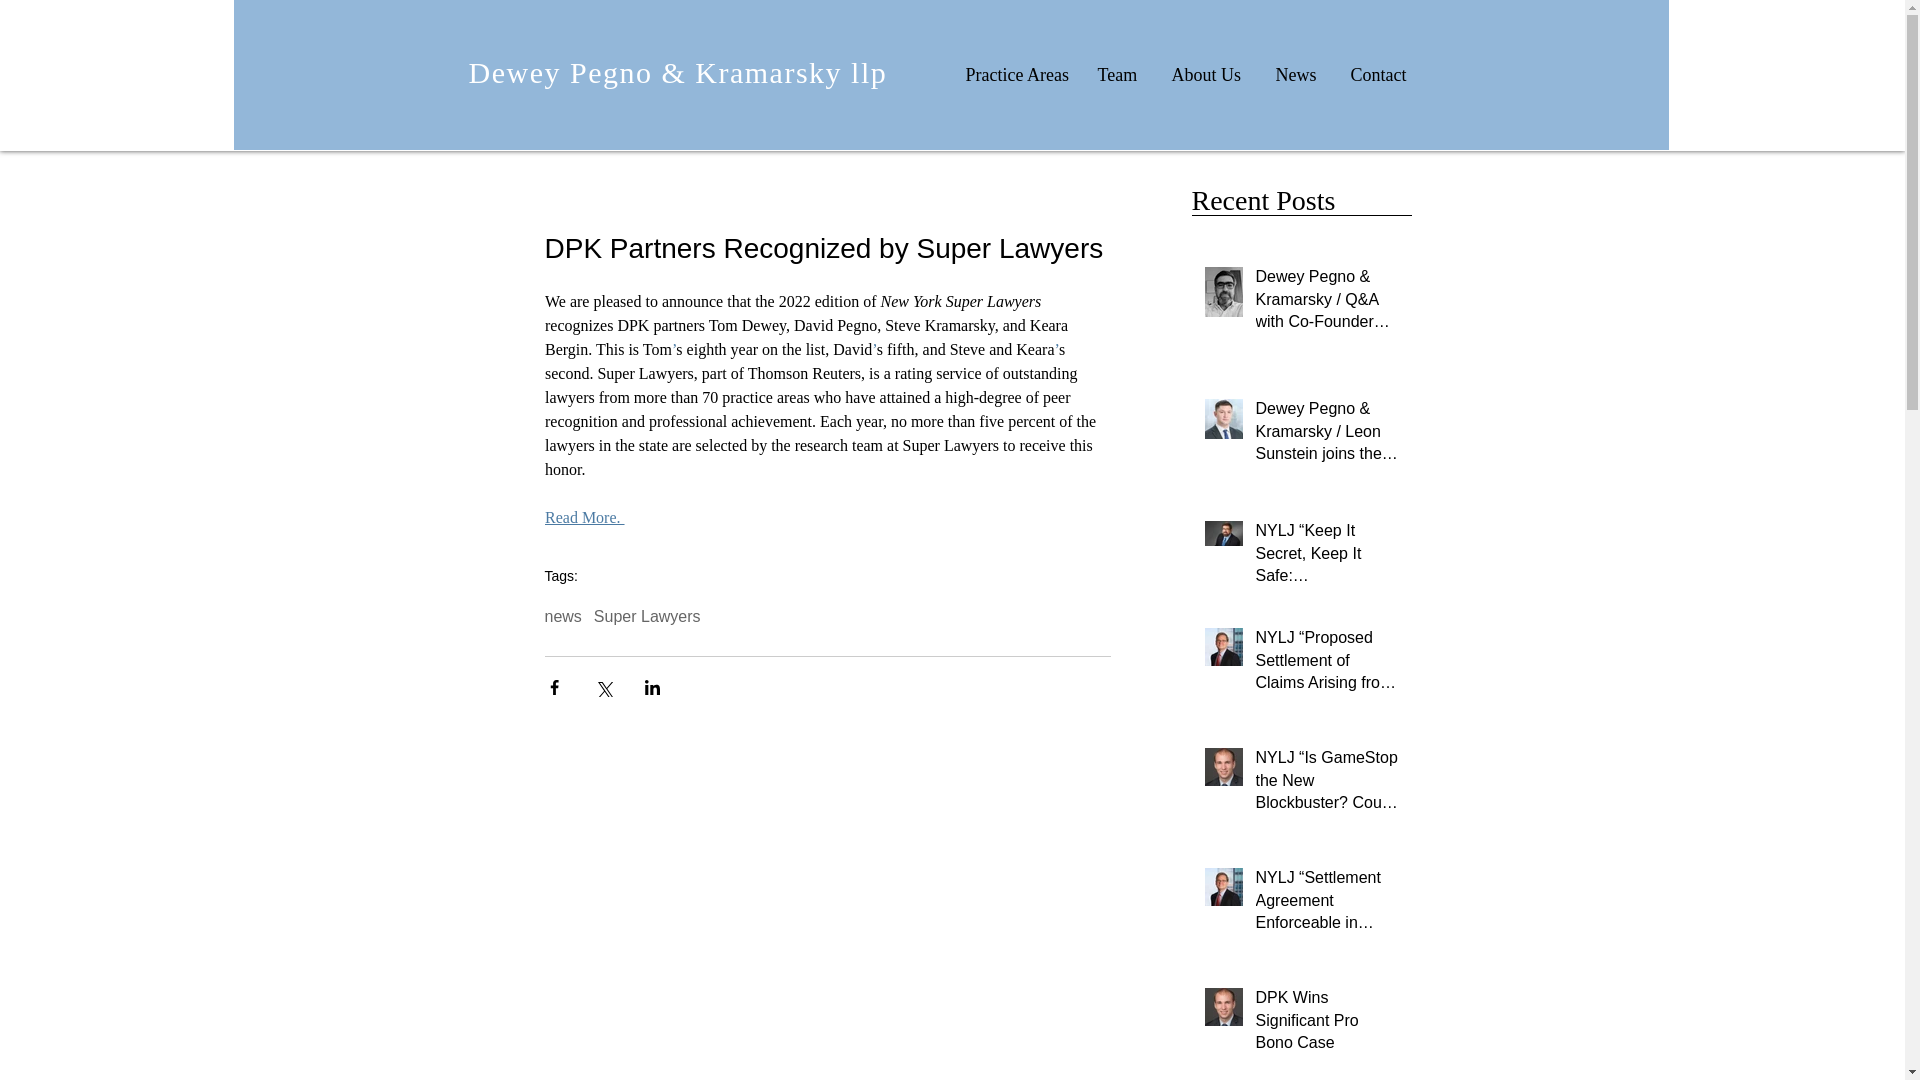  Describe the element at coordinates (584, 516) in the screenshot. I see `Read More. ` at that location.